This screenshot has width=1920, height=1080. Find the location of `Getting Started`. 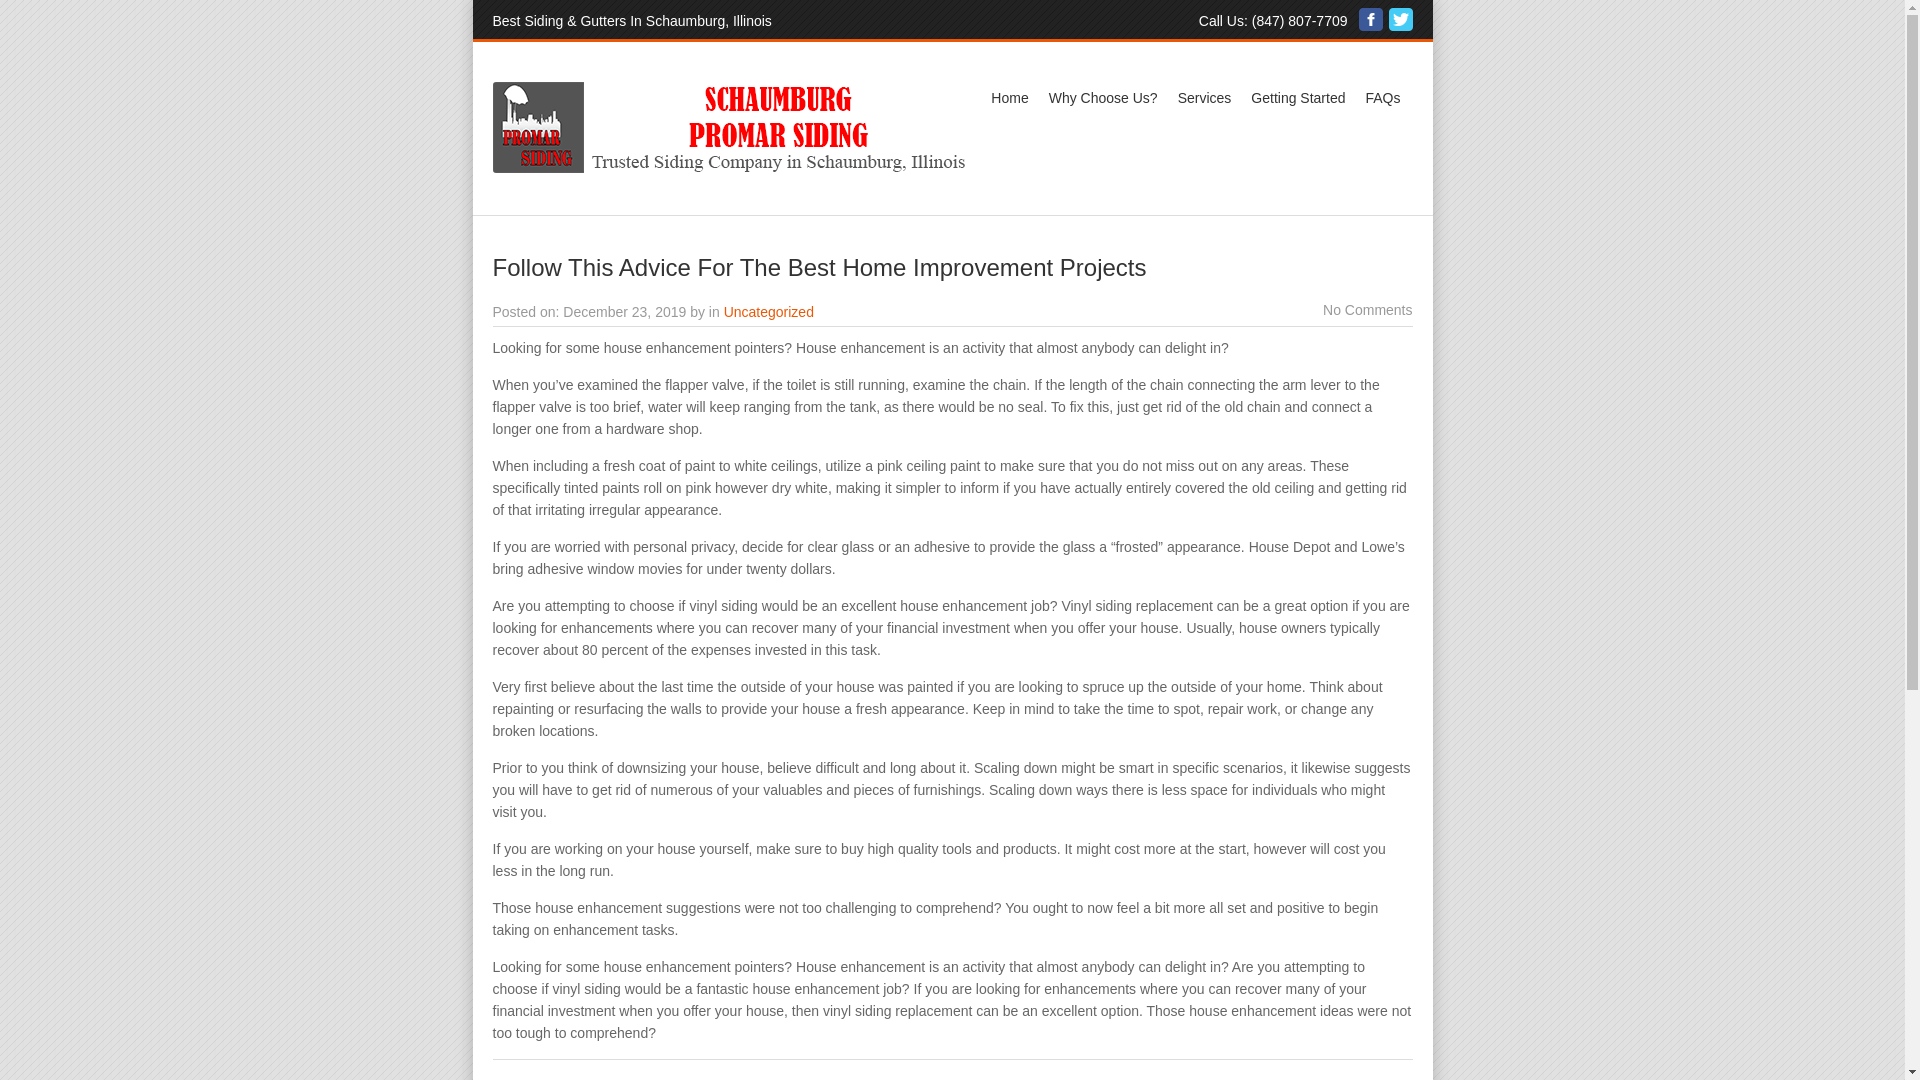

Getting Started is located at coordinates (1298, 98).